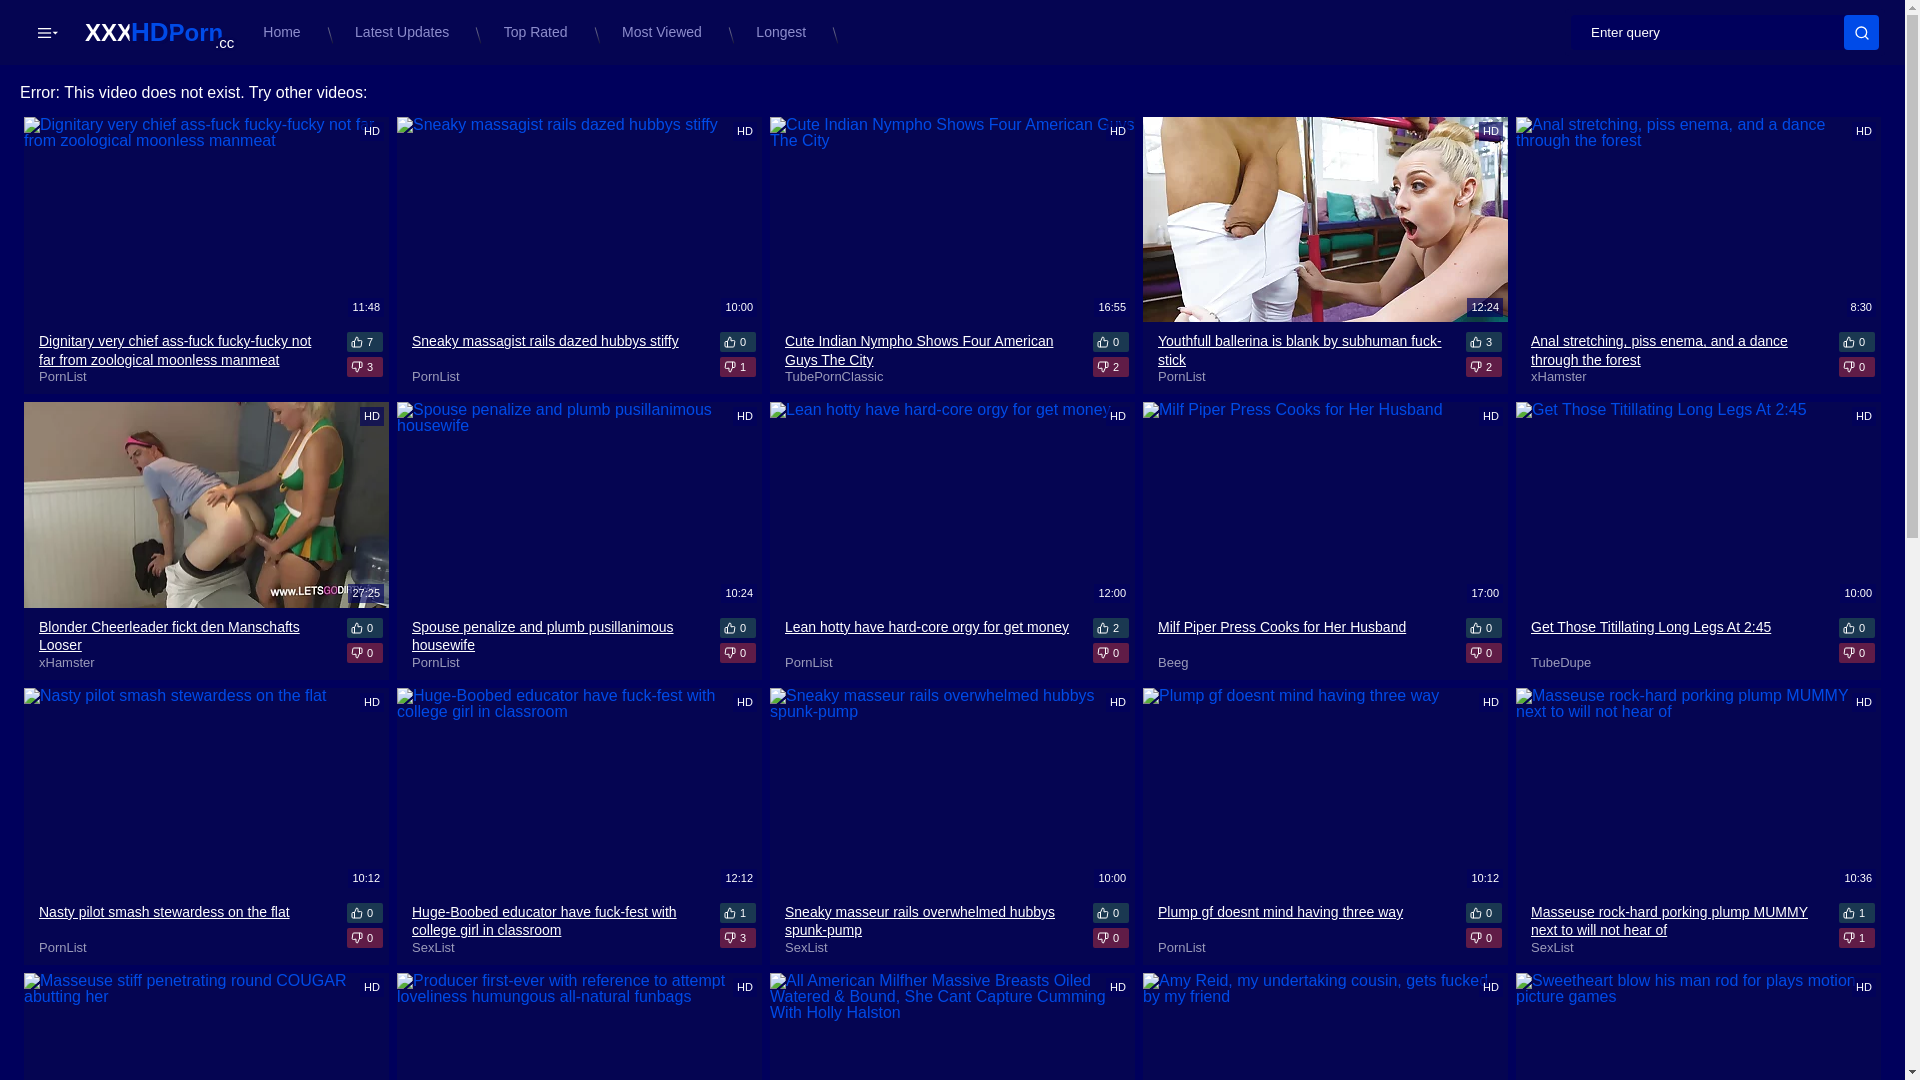 This screenshot has width=1920, height=1080. Describe the element at coordinates (930, 921) in the screenshot. I see `Sneaky masseur rails overwhelmed hubbys spunk-pump` at that location.